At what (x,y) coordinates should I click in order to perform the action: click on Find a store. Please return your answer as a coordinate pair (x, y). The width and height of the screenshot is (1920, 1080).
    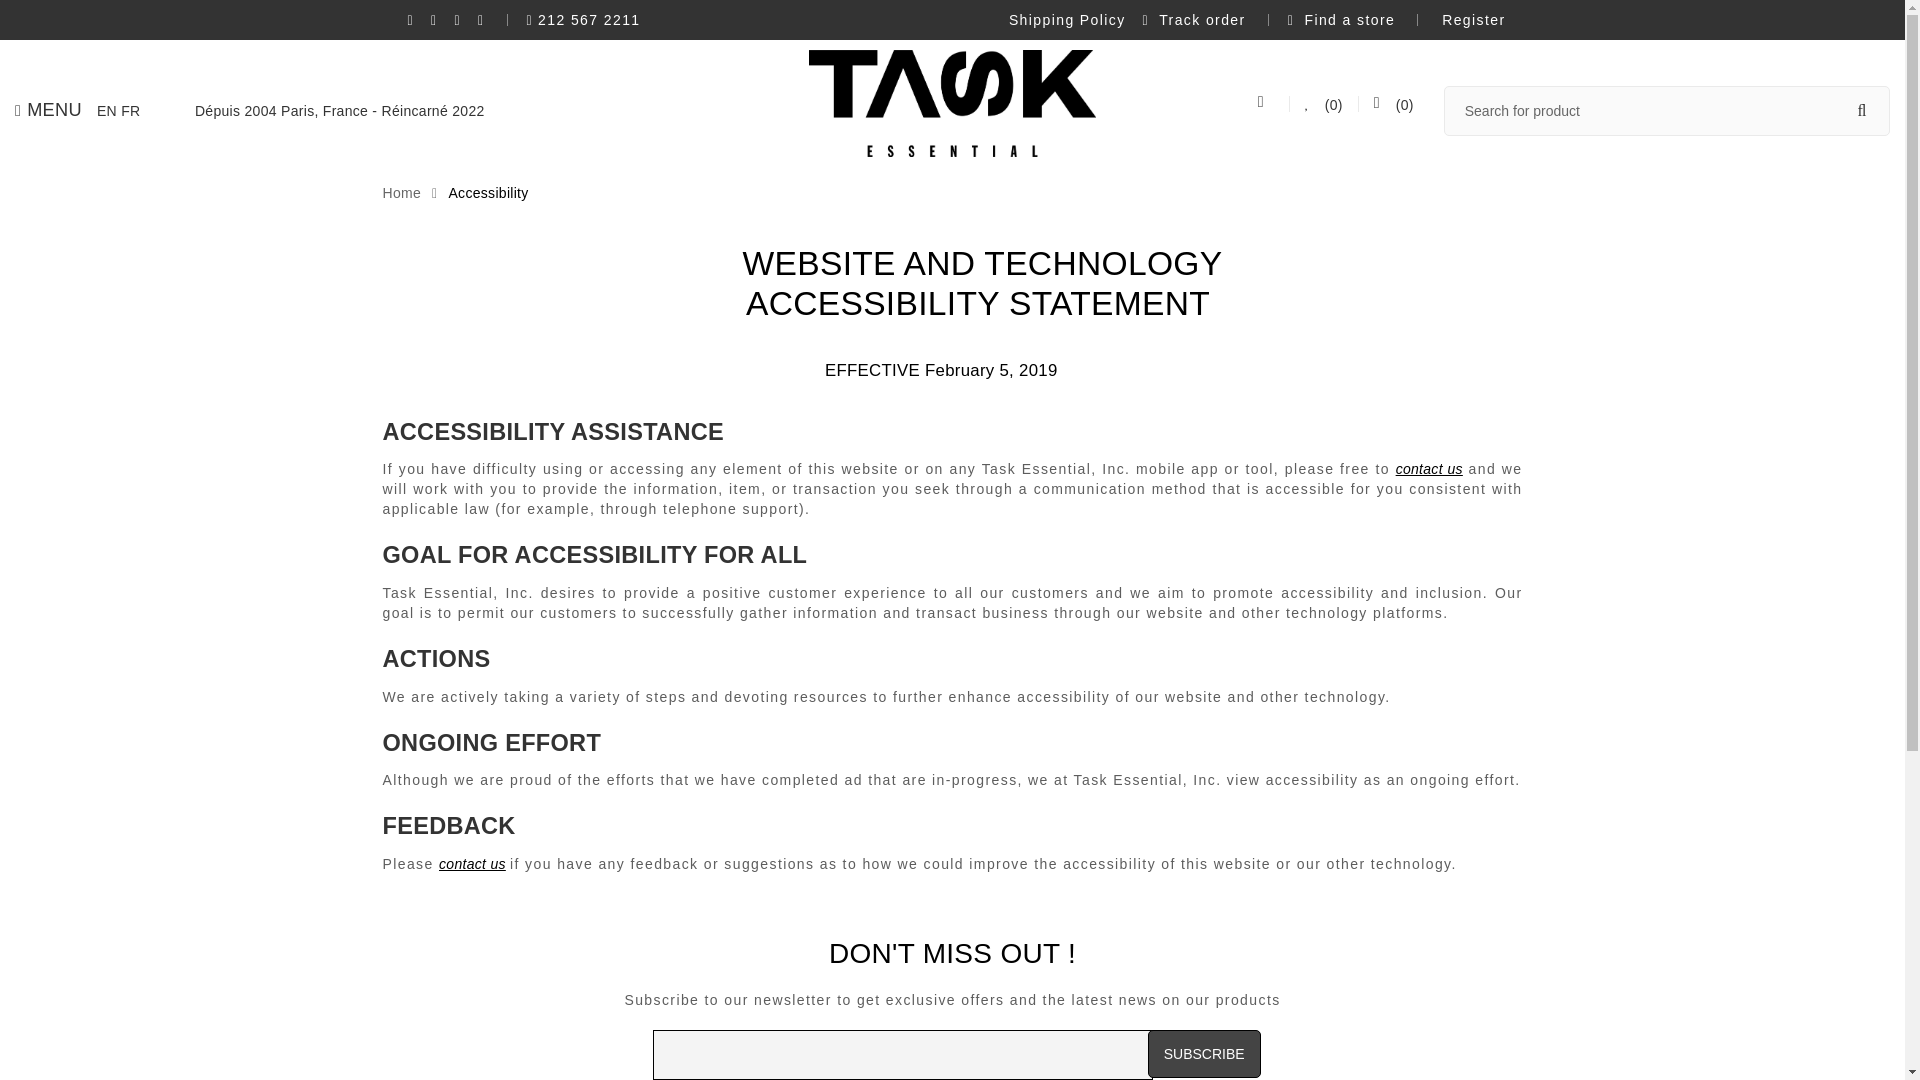
    Looking at the image, I should click on (1342, 20).